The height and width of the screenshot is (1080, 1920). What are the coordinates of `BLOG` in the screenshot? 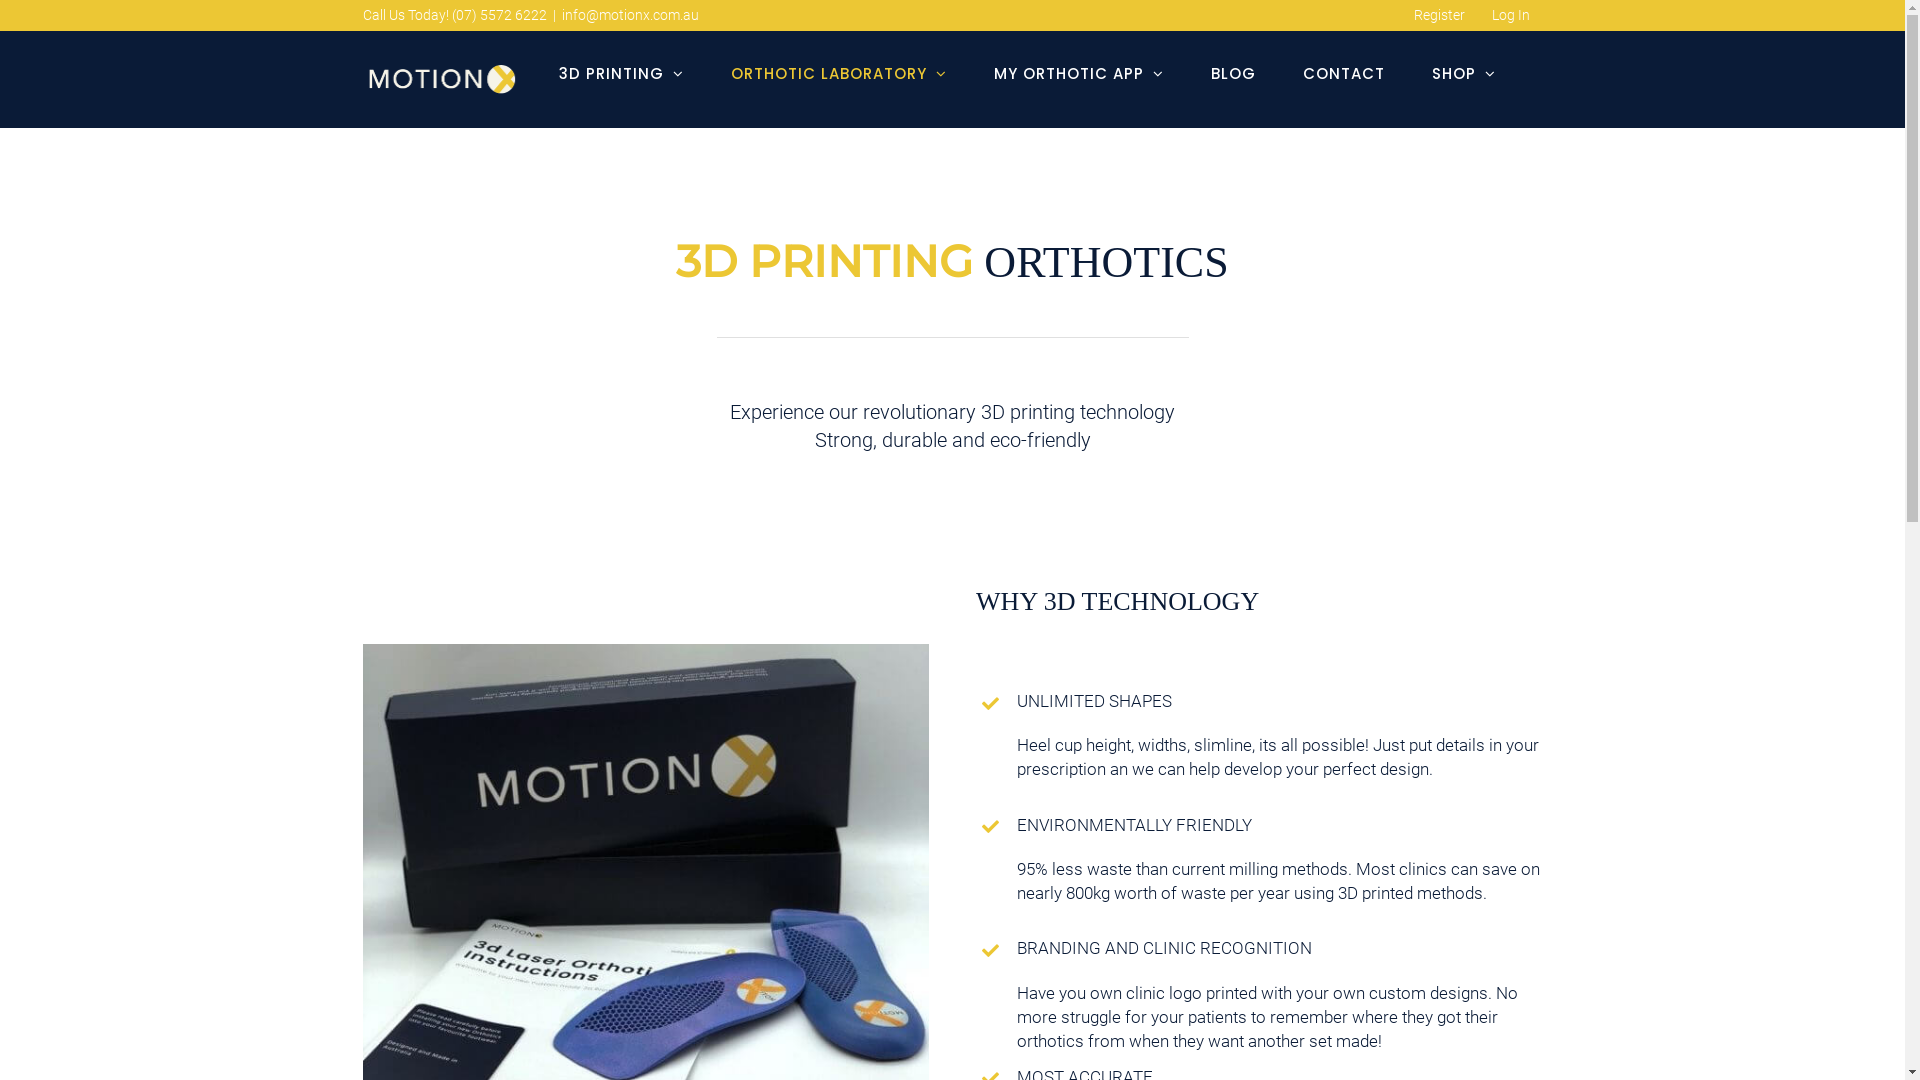 It's located at (1232, 73).